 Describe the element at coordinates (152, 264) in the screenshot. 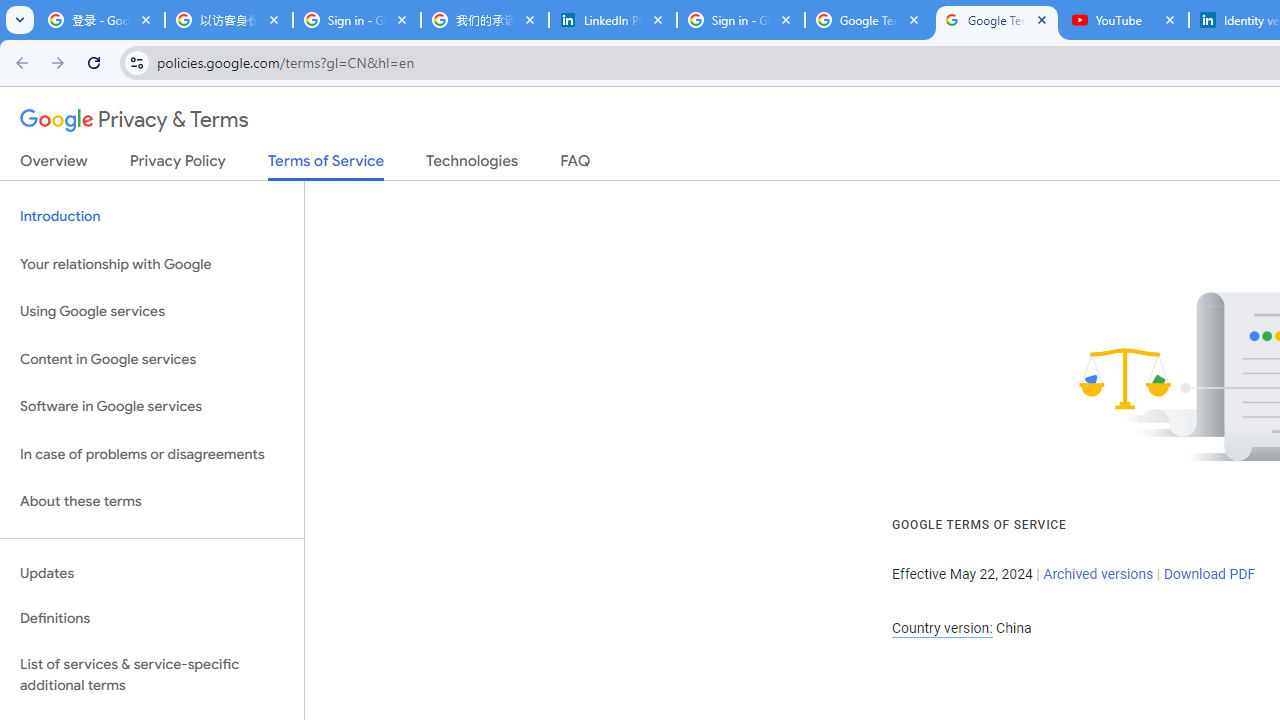

I see `Your relationship with Google` at that location.